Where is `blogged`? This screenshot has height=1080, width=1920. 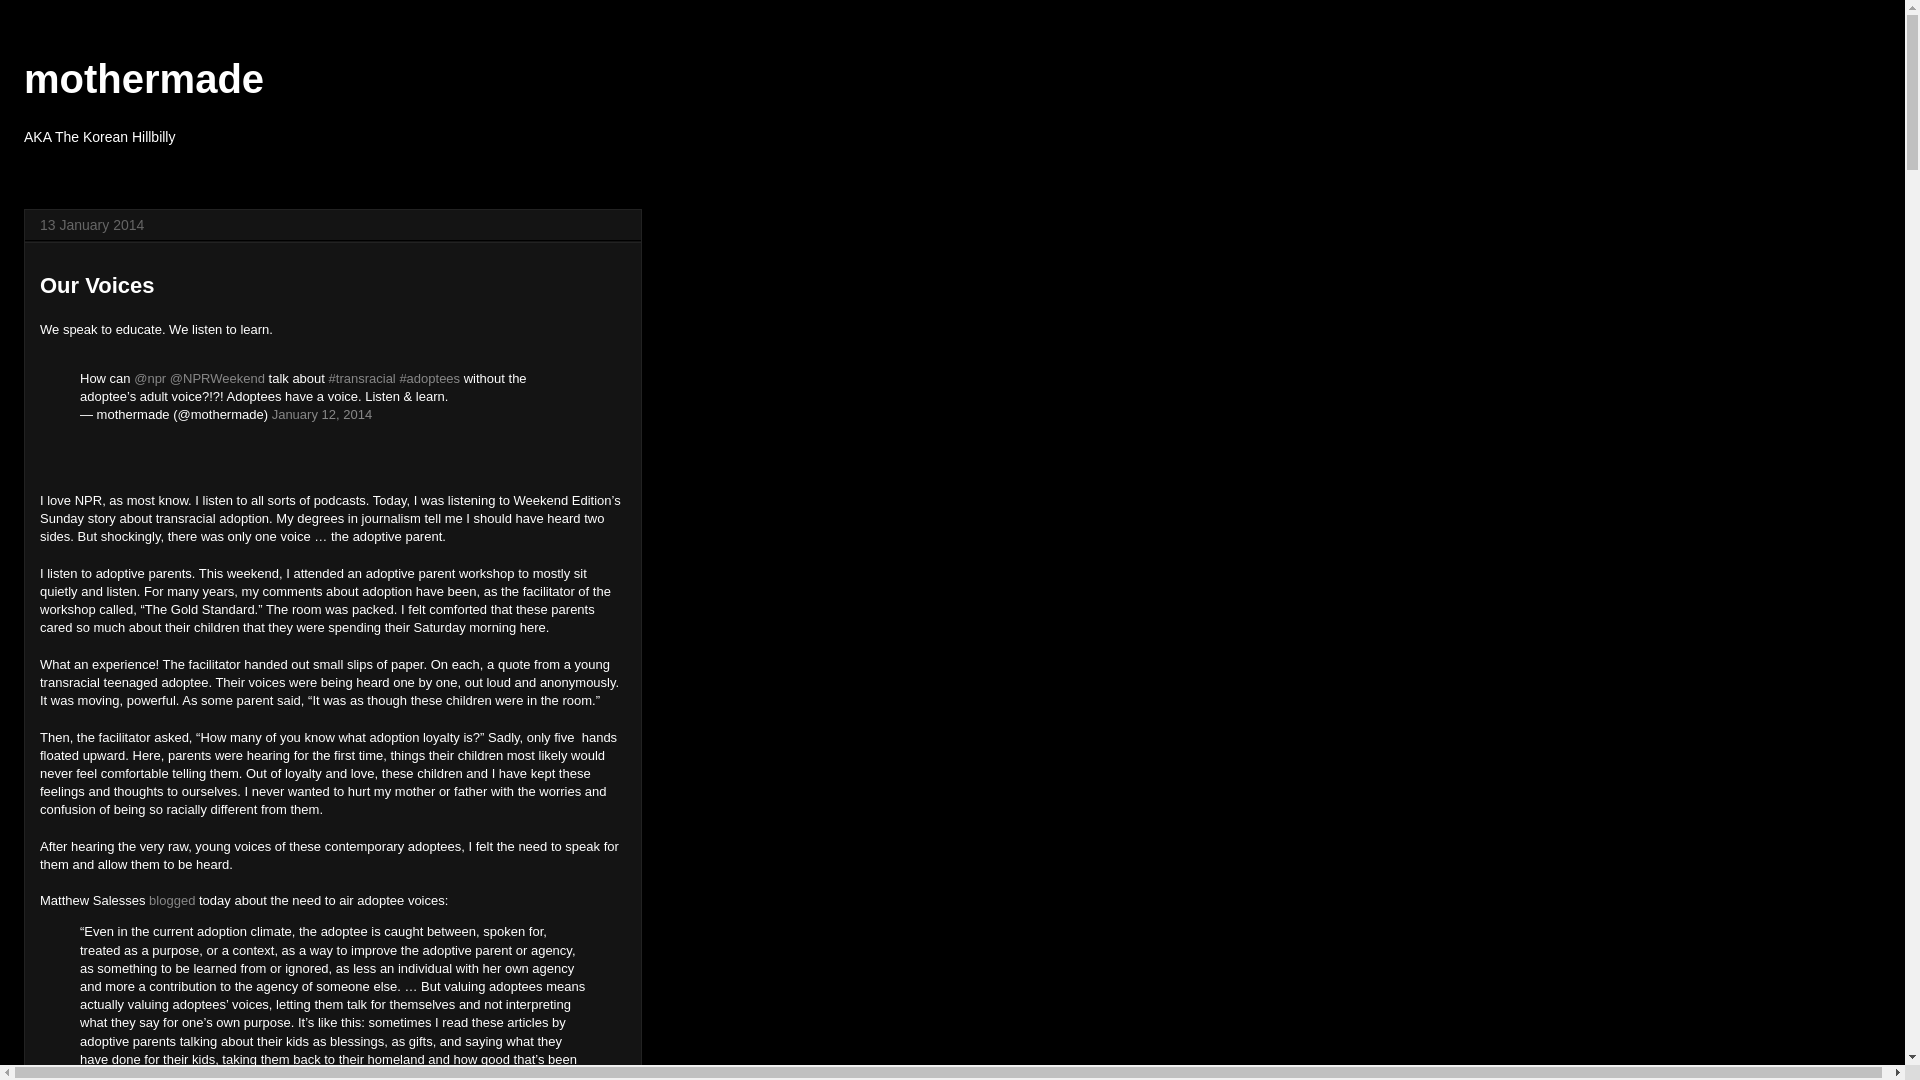
blogged is located at coordinates (172, 900).